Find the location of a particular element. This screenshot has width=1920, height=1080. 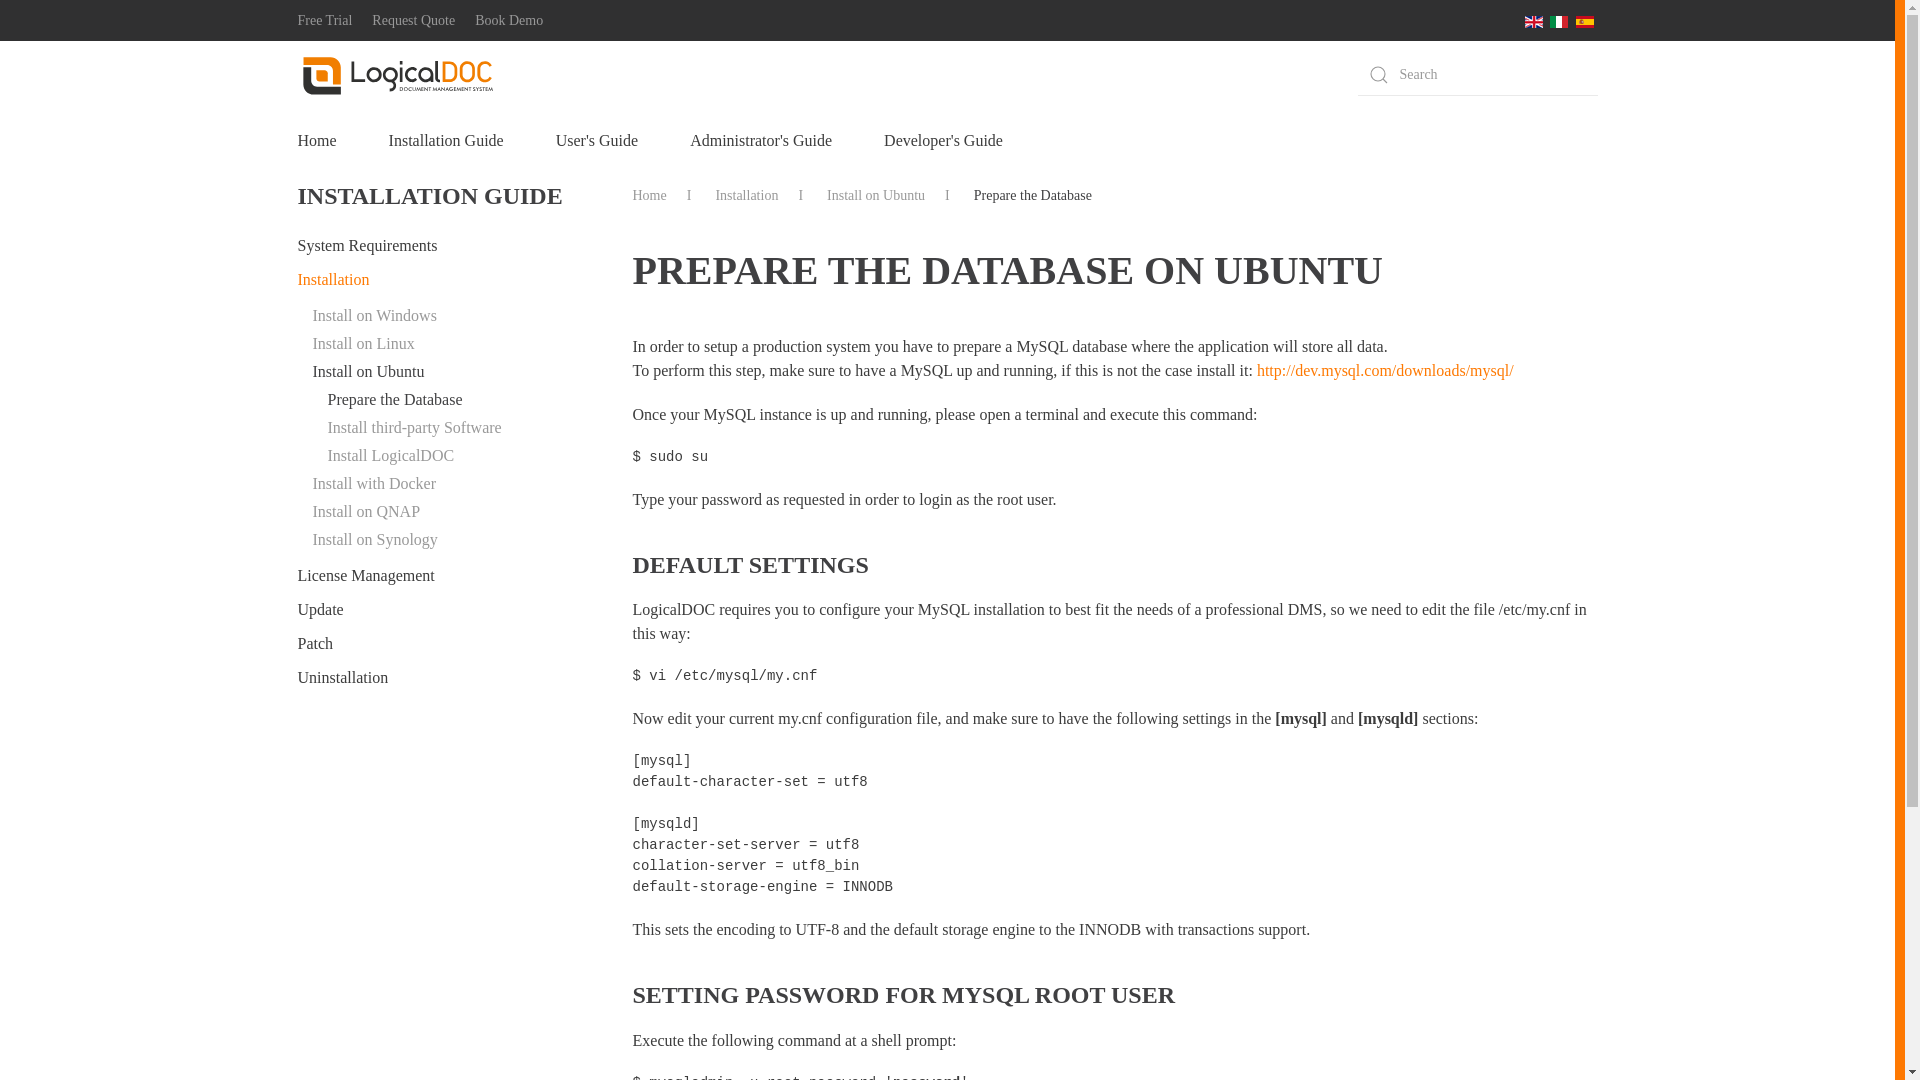

Developer's Guide is located at coordinates (942, 141).